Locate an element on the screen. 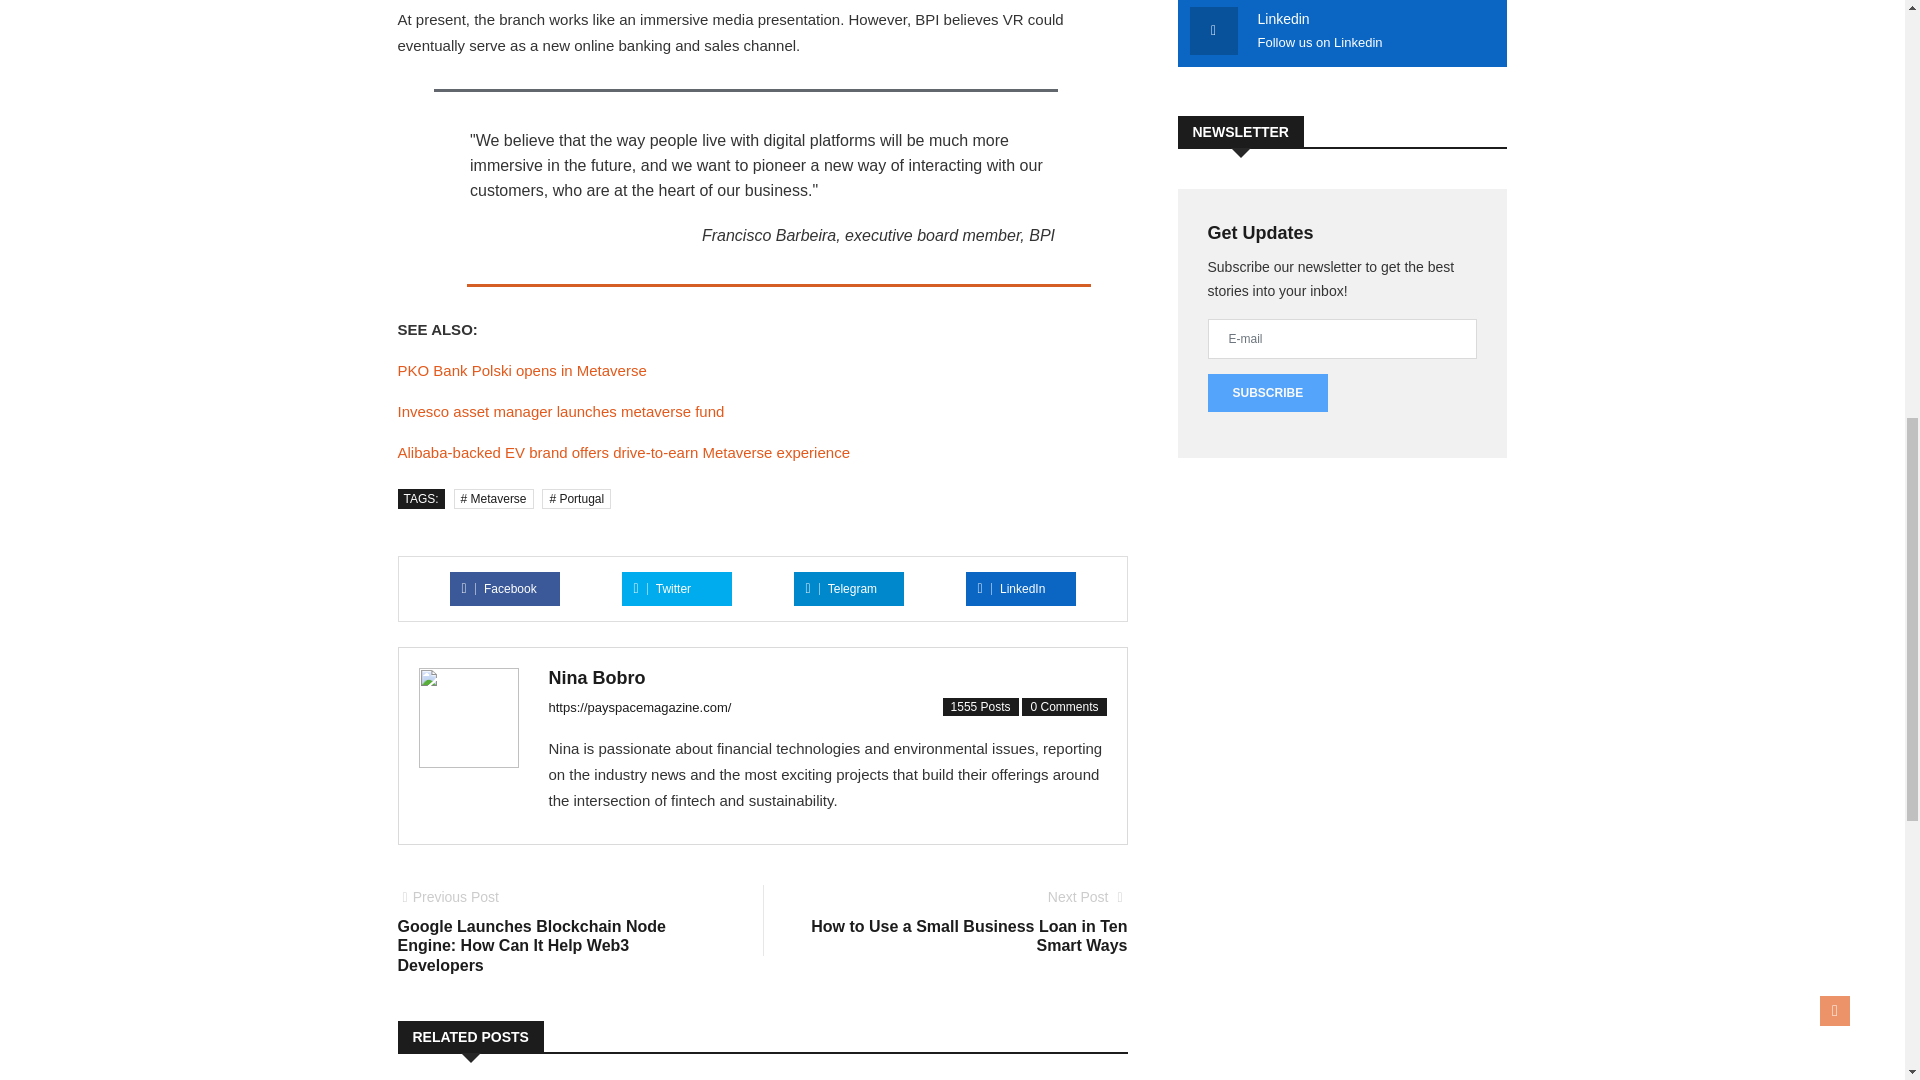 The height and width of the screenshot is (1080, 1920). PKO Bank Polski opens in Metaverse is located at coordinates (842, 589).